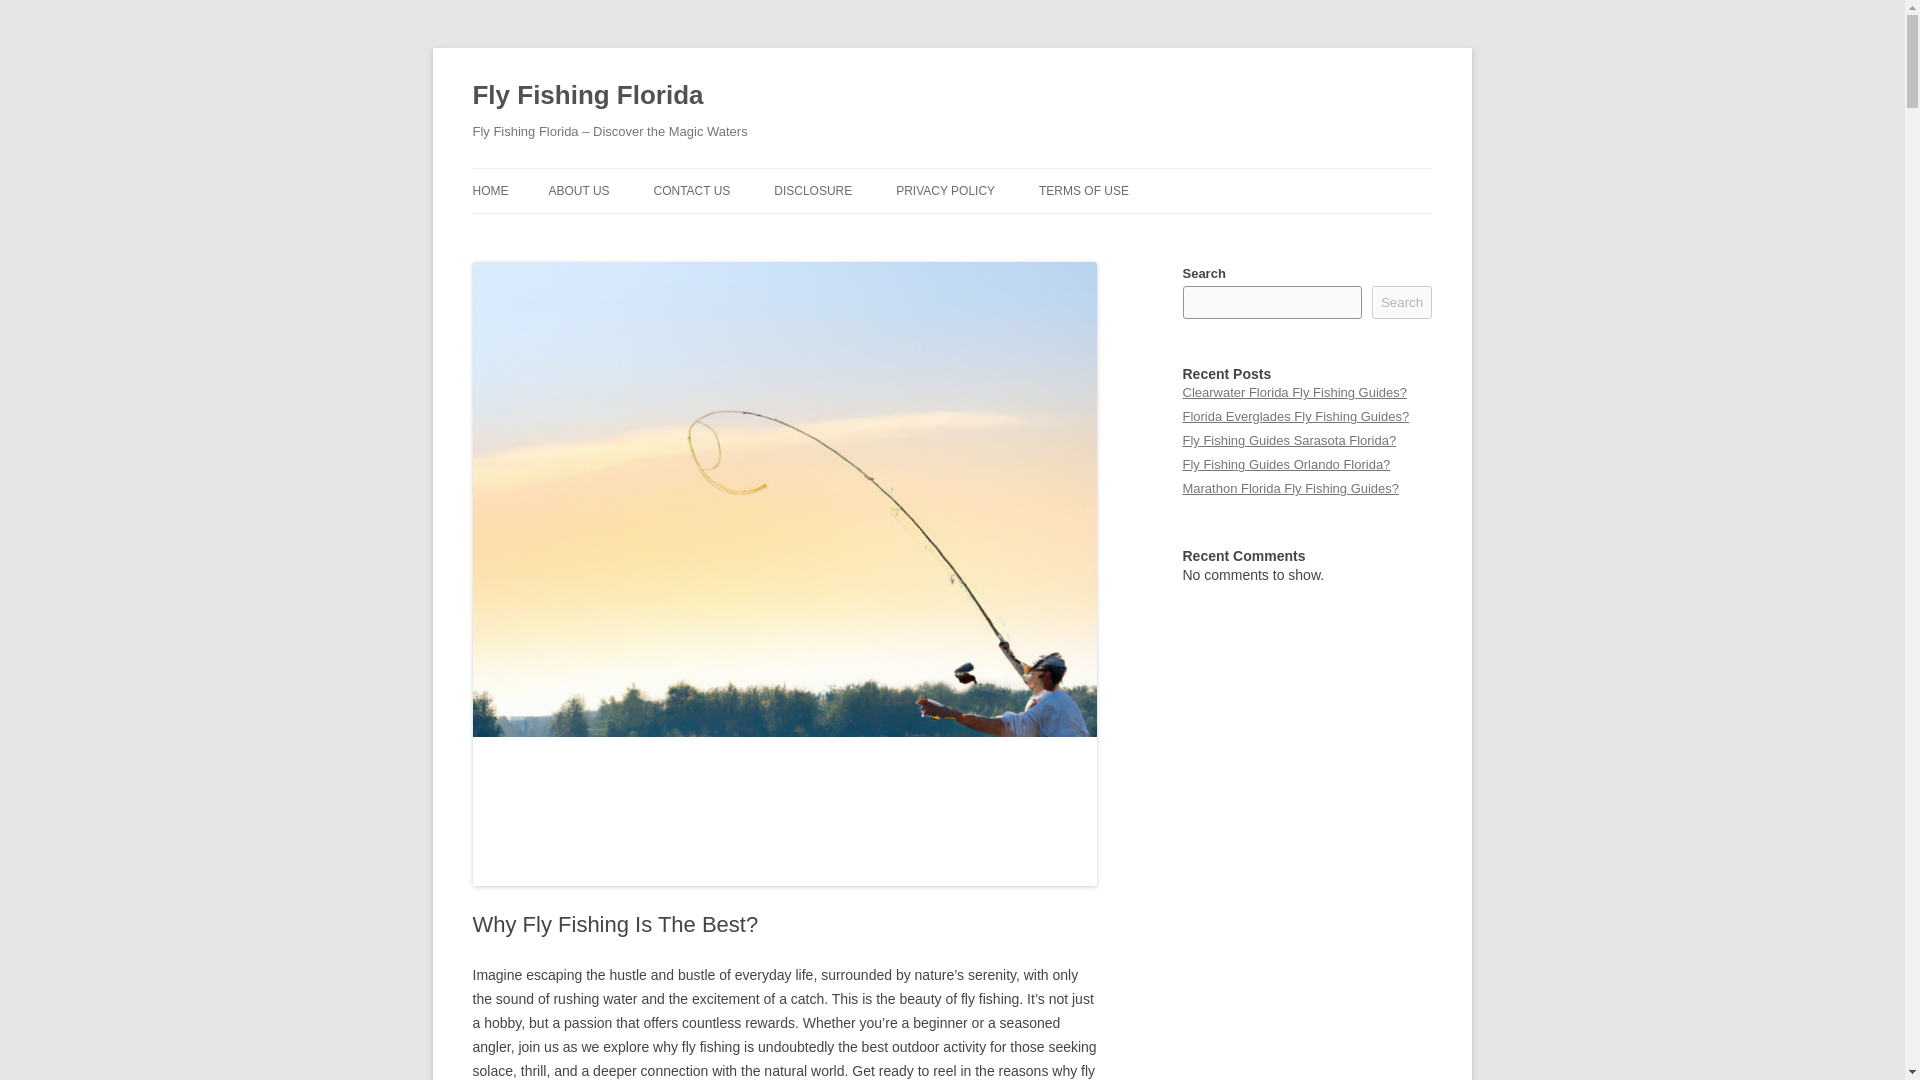  What do you see at coordinates (690, 190) in the screenshot?
I see `CONTACT US` at bounding box center [690, 190].